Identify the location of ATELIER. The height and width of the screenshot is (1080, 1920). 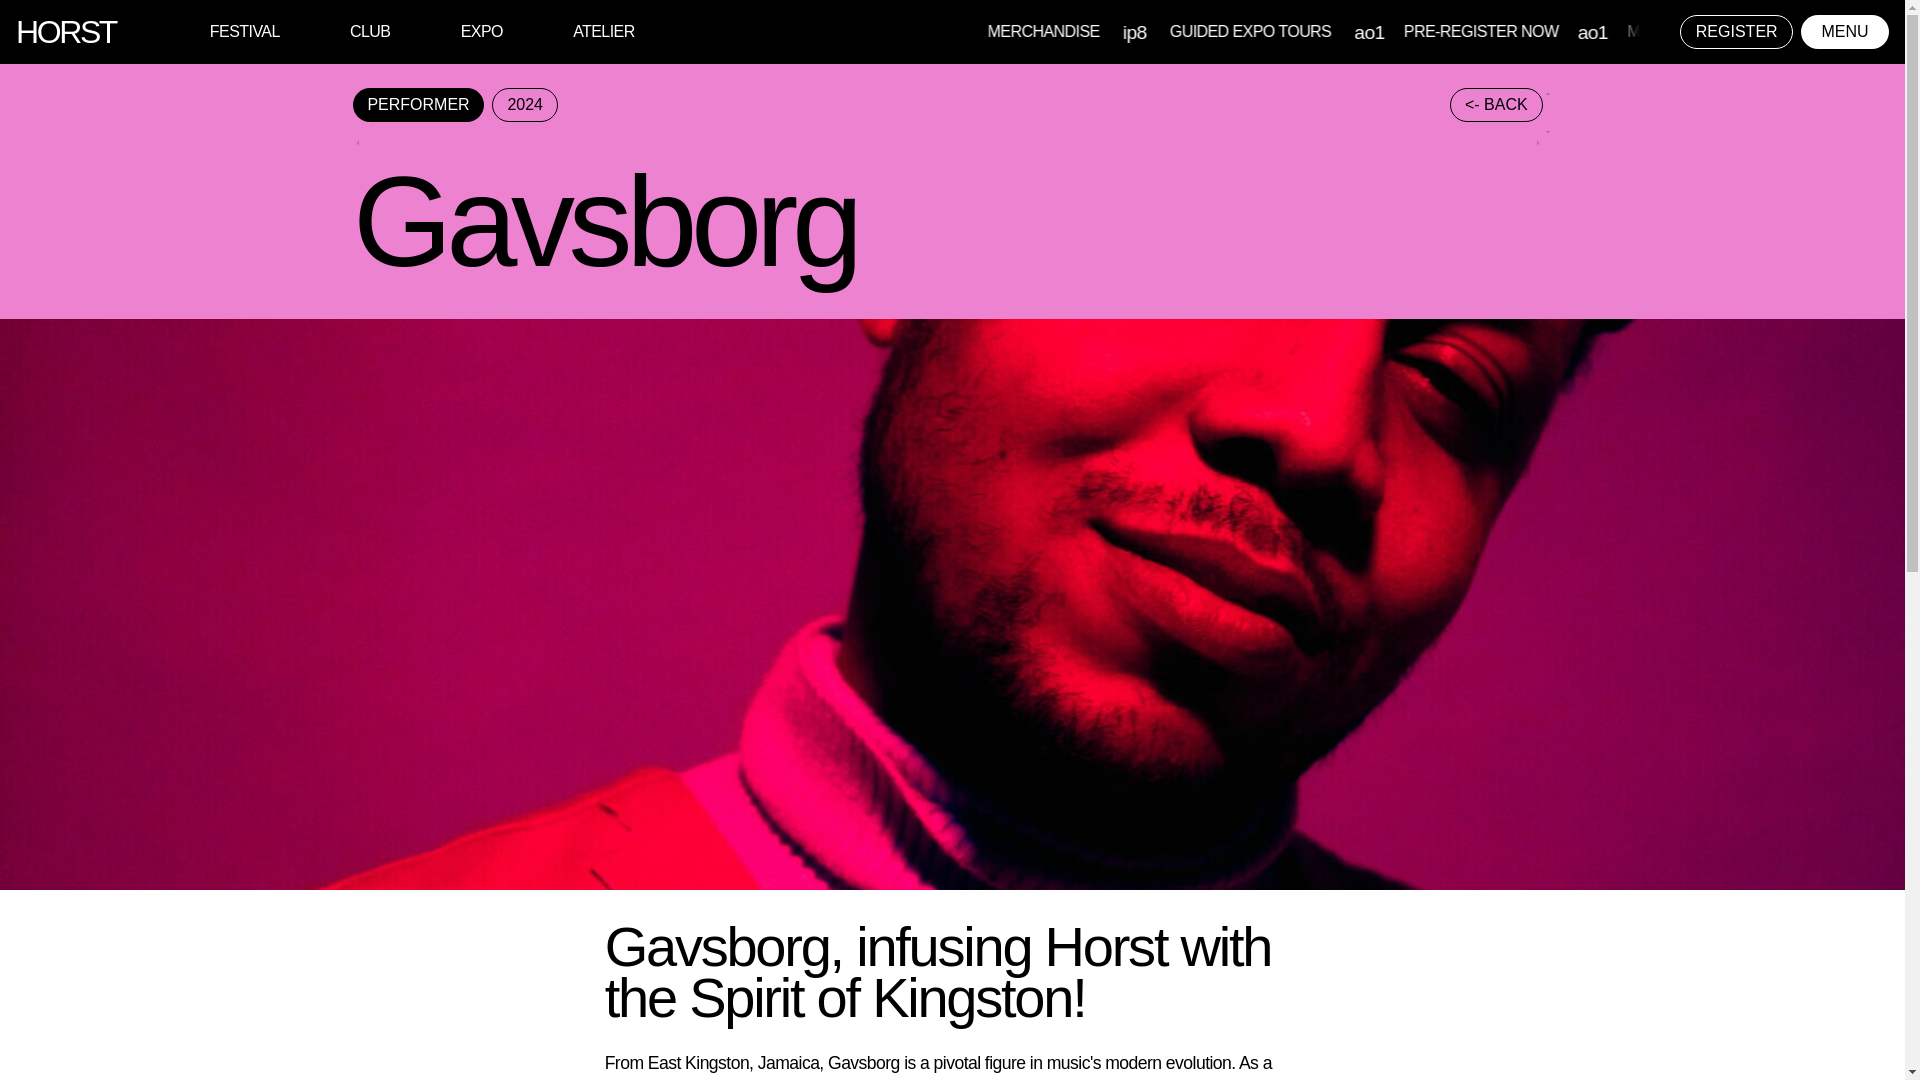
(604, 30).